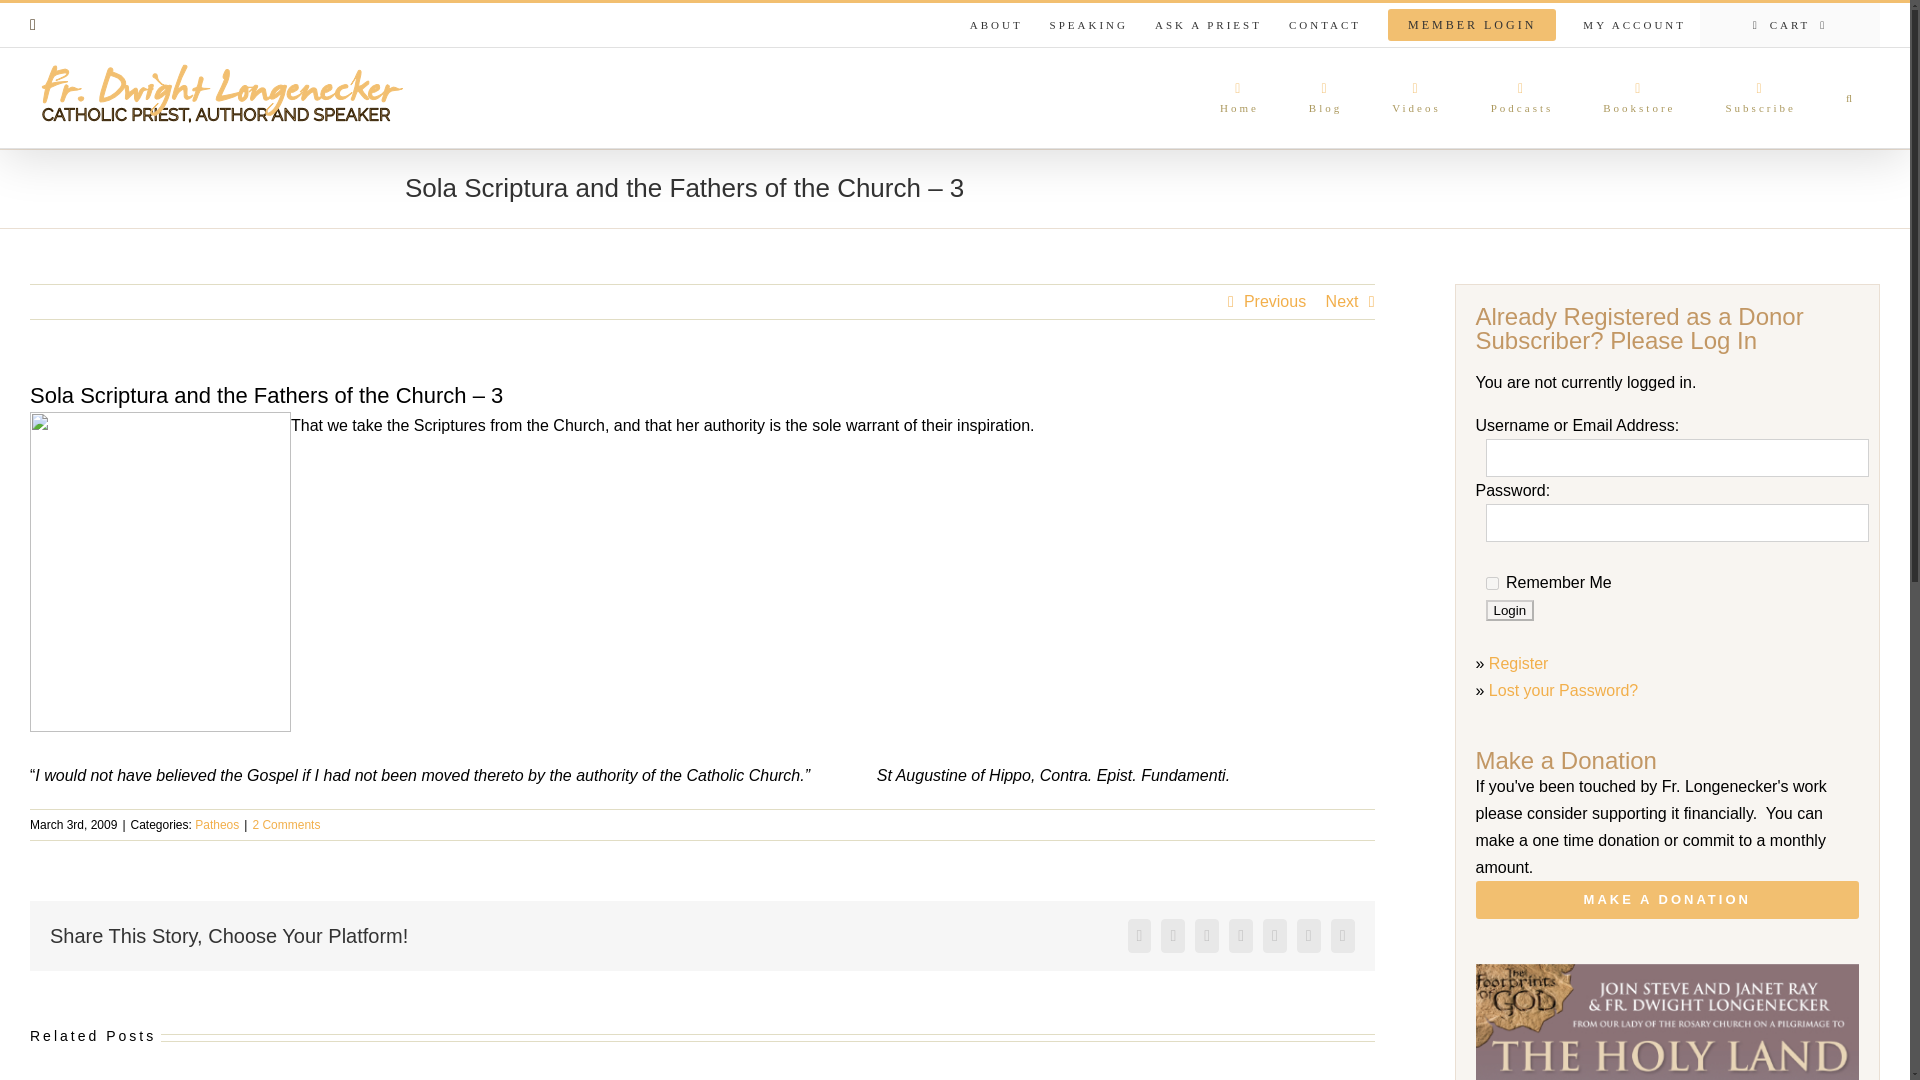 Image resolution: width=1920 pixels, height=1080 pixels. I want to click on MY ACCOUNT, so click(1634, 25).